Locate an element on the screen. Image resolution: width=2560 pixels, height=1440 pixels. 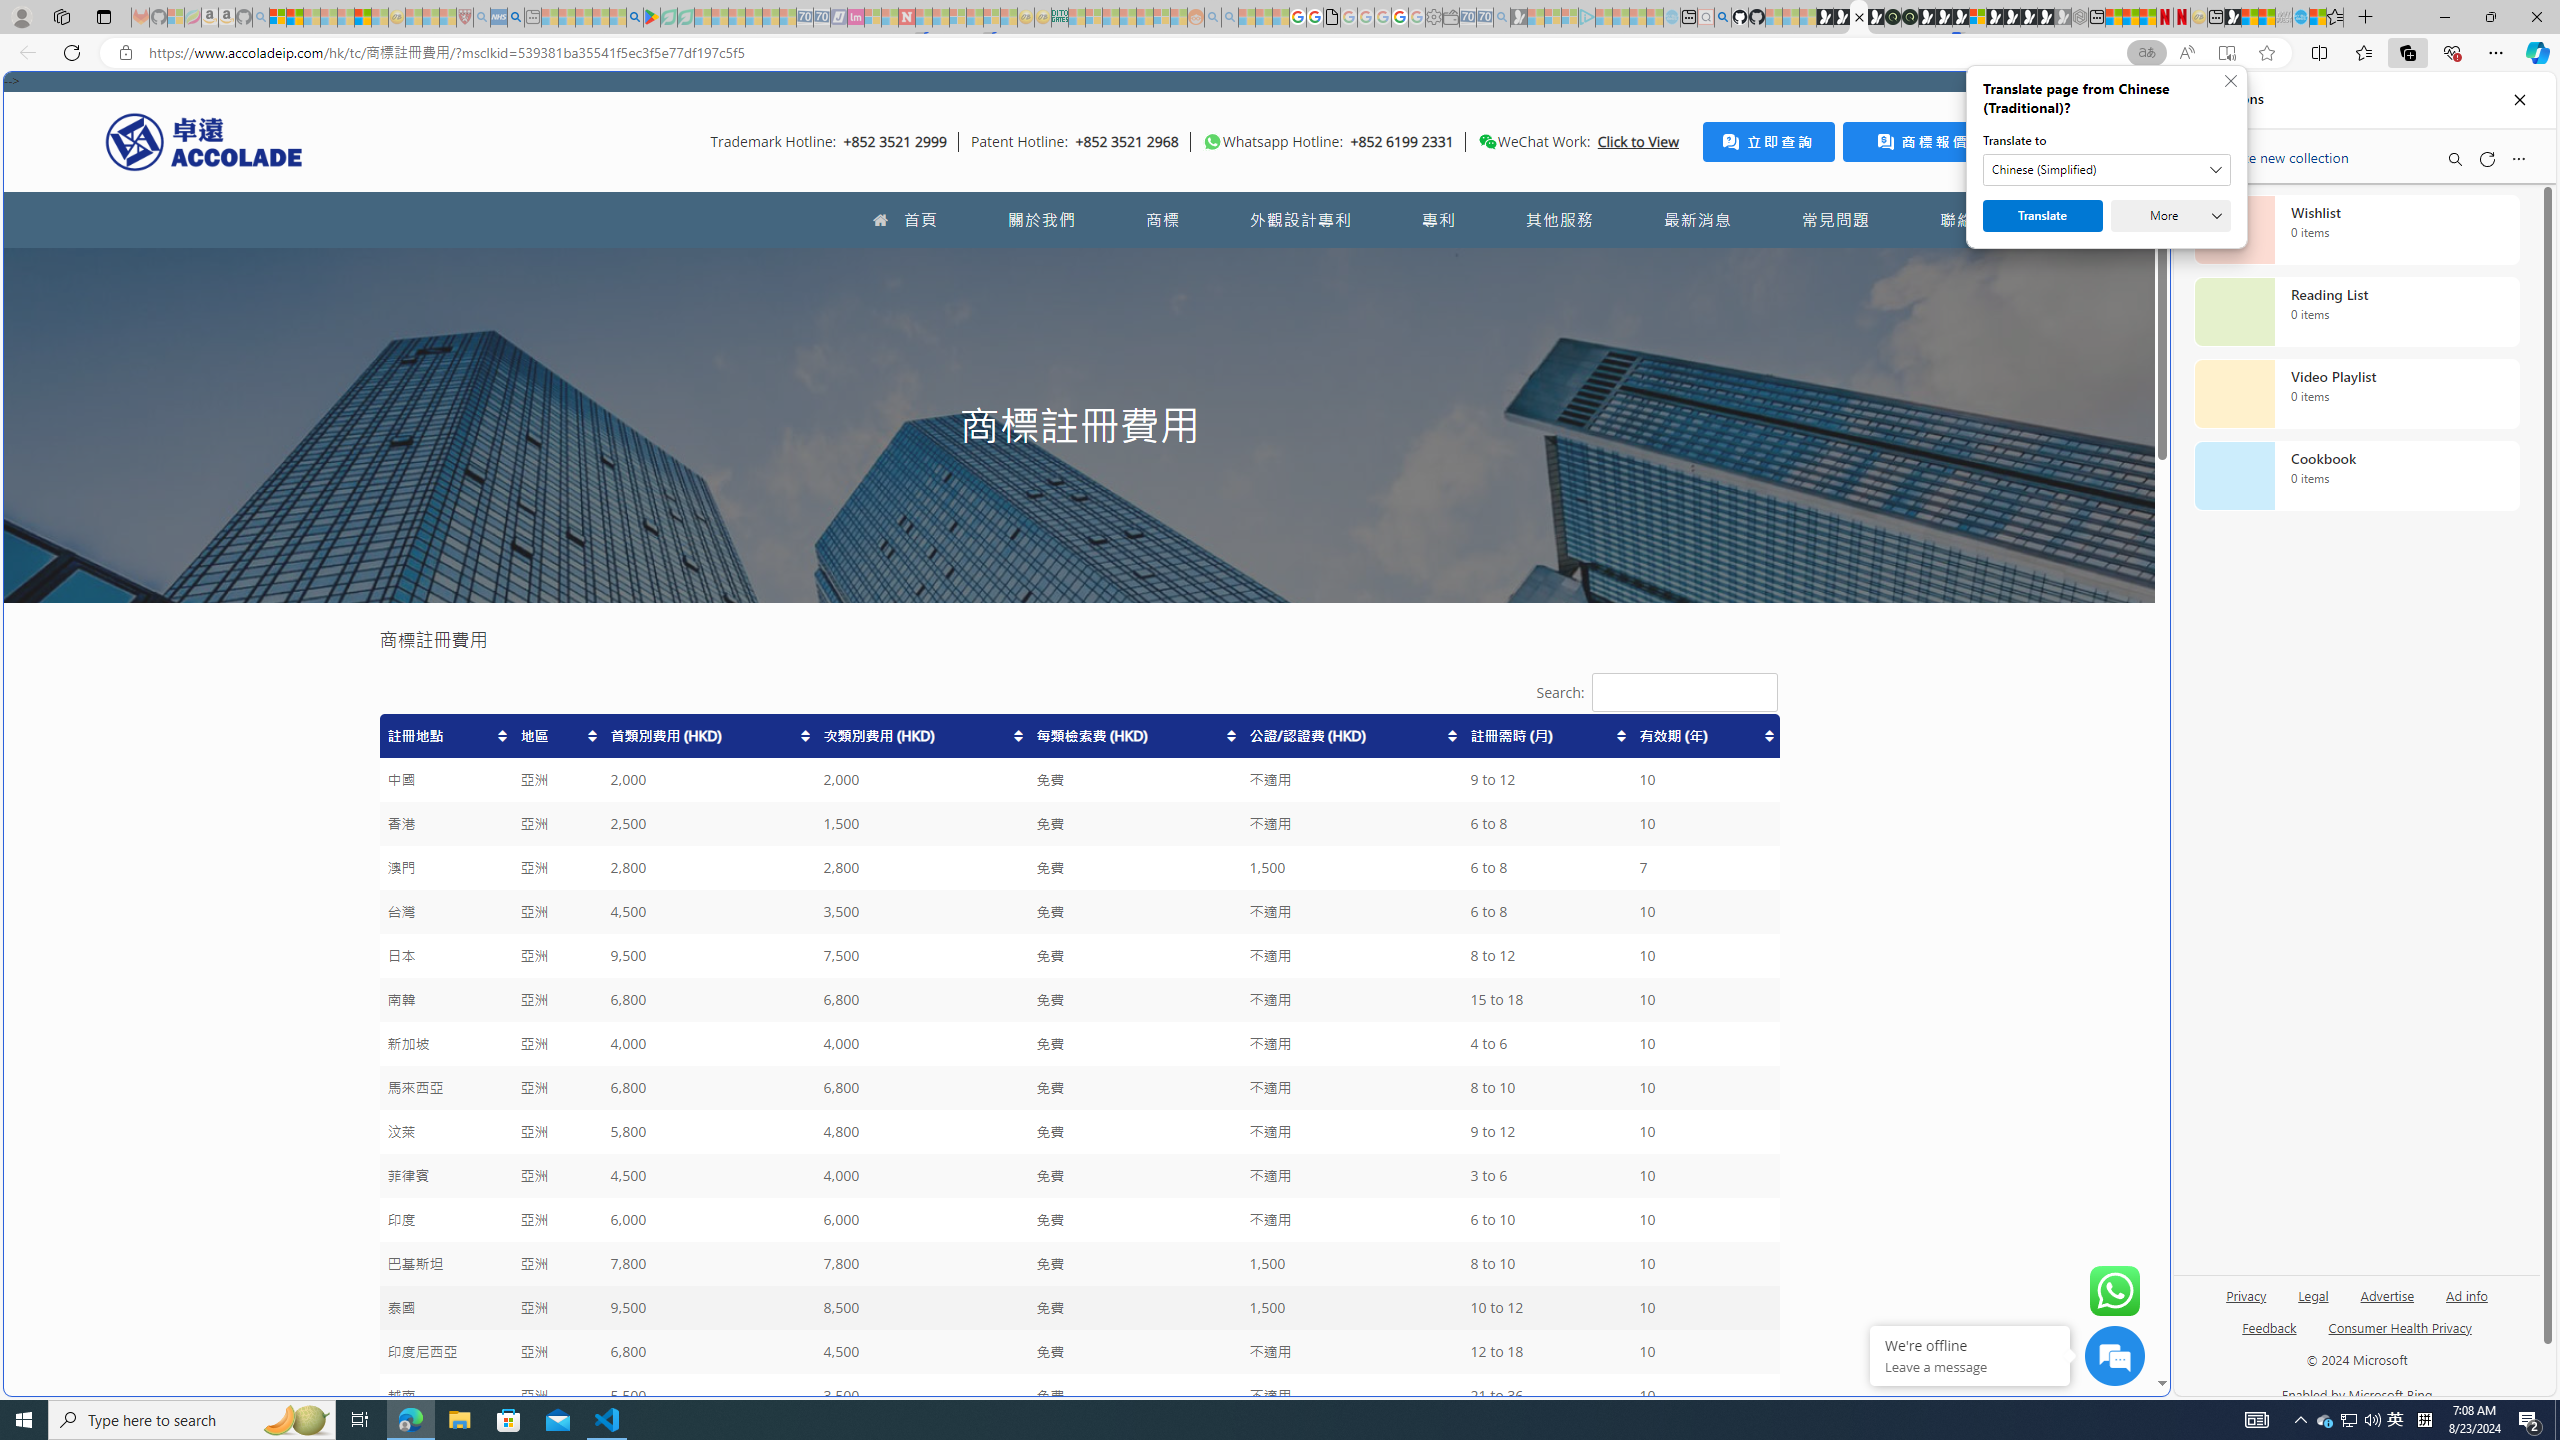
Microsoft account | Privacy is located at coordinates (278, 17).